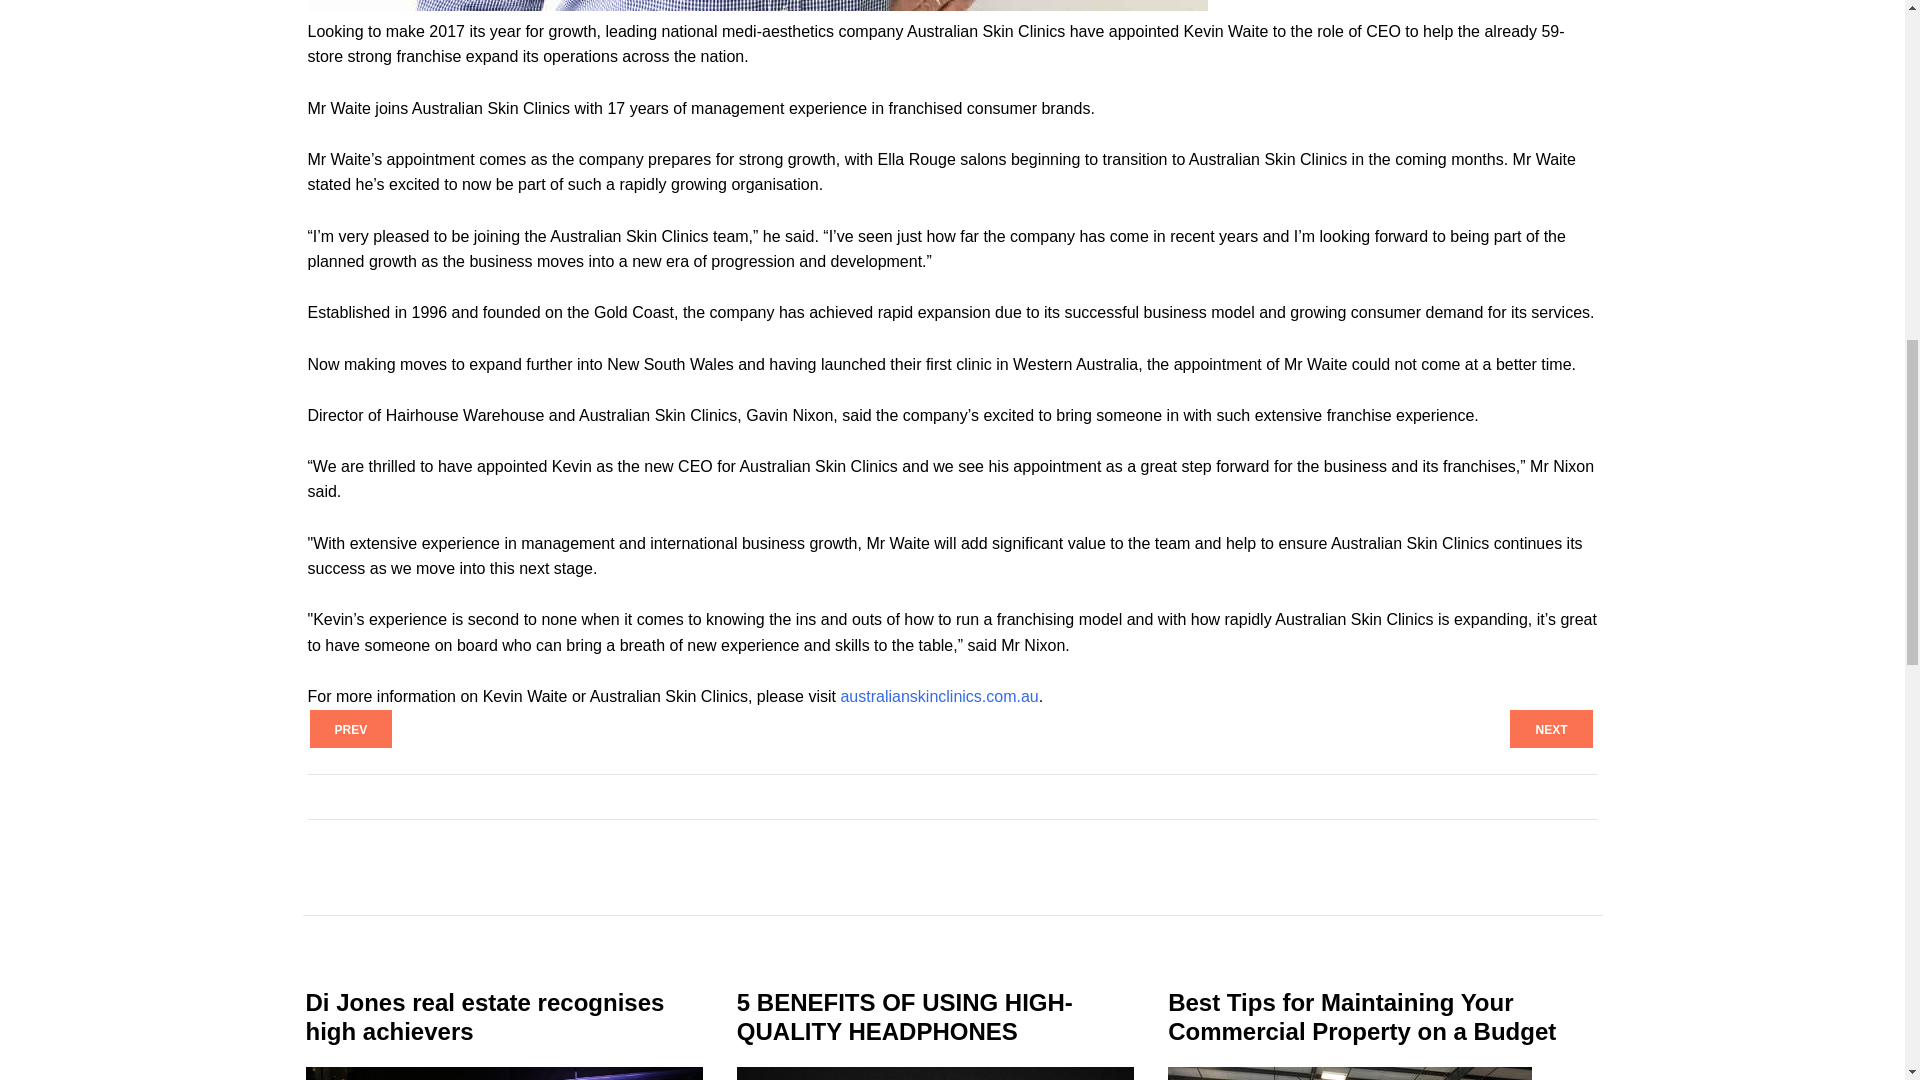 This screenshot has width=1920, height=1080. What do you see at coordinates (939, 696) in the screenshot?
I see `australianskinclinics.com.au` at bounding box center [939, 696].